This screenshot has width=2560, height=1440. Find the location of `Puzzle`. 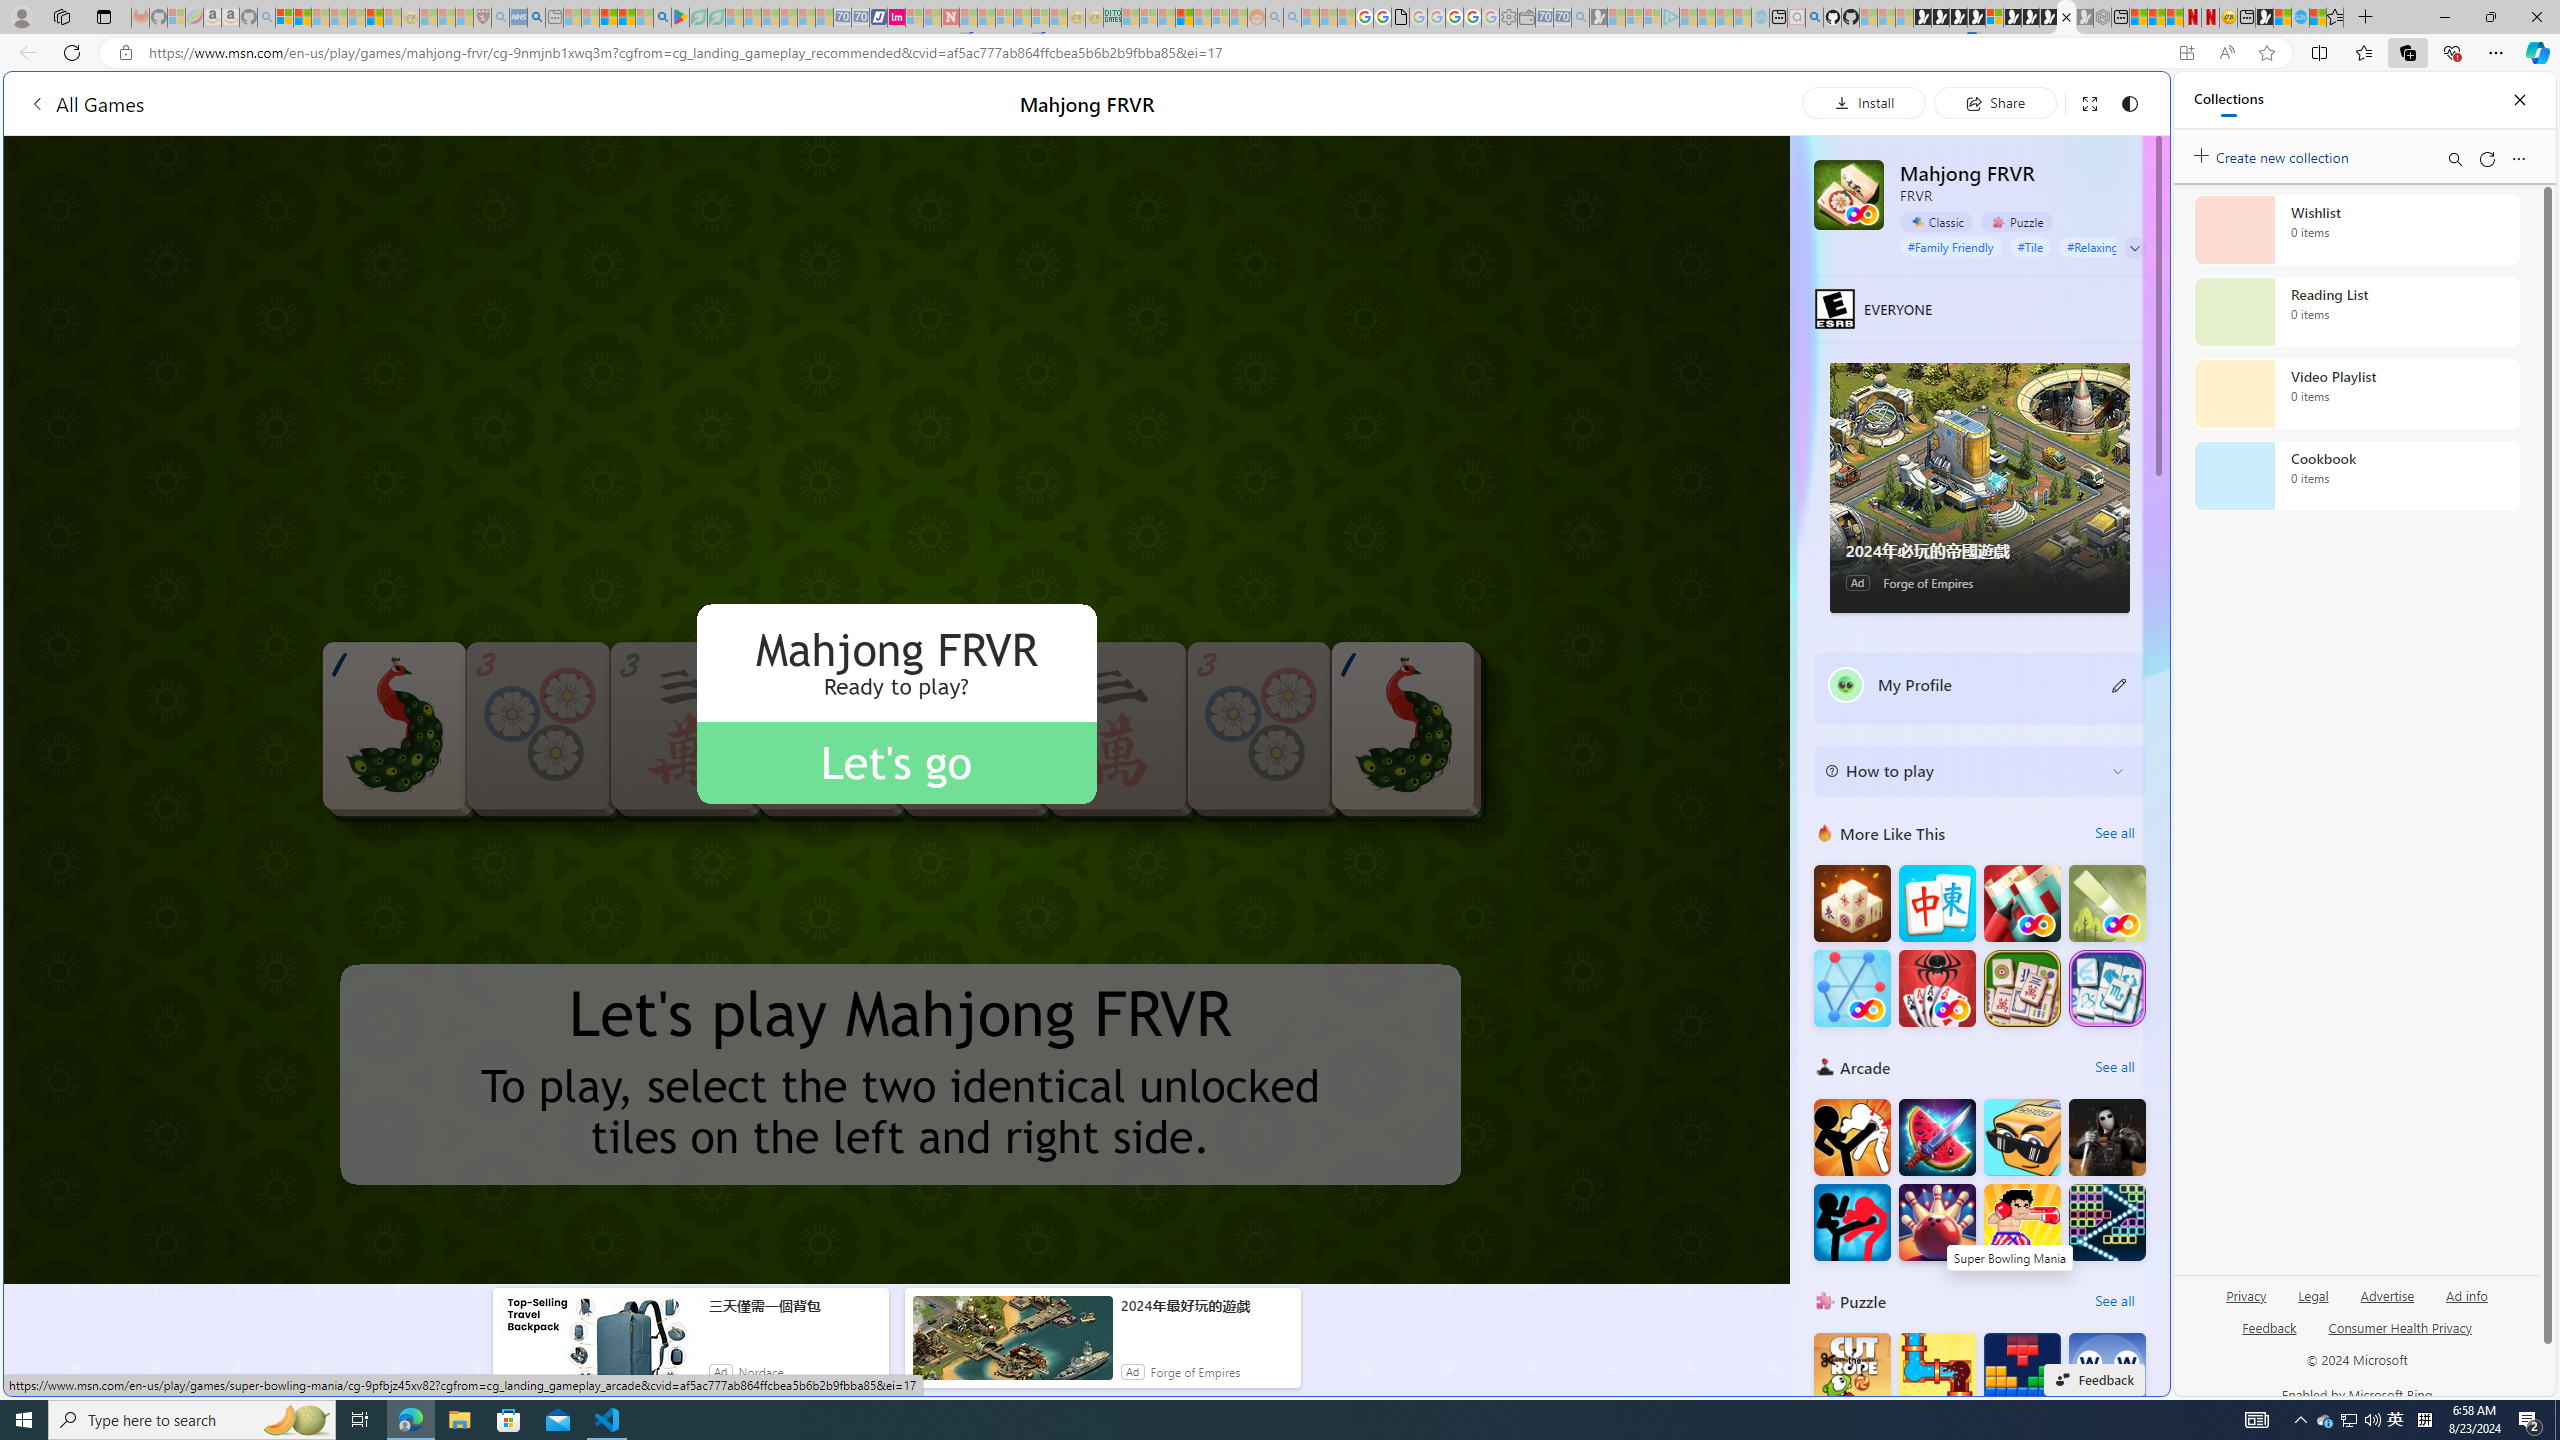

Puzzle is located at coordinates (2017, 221).